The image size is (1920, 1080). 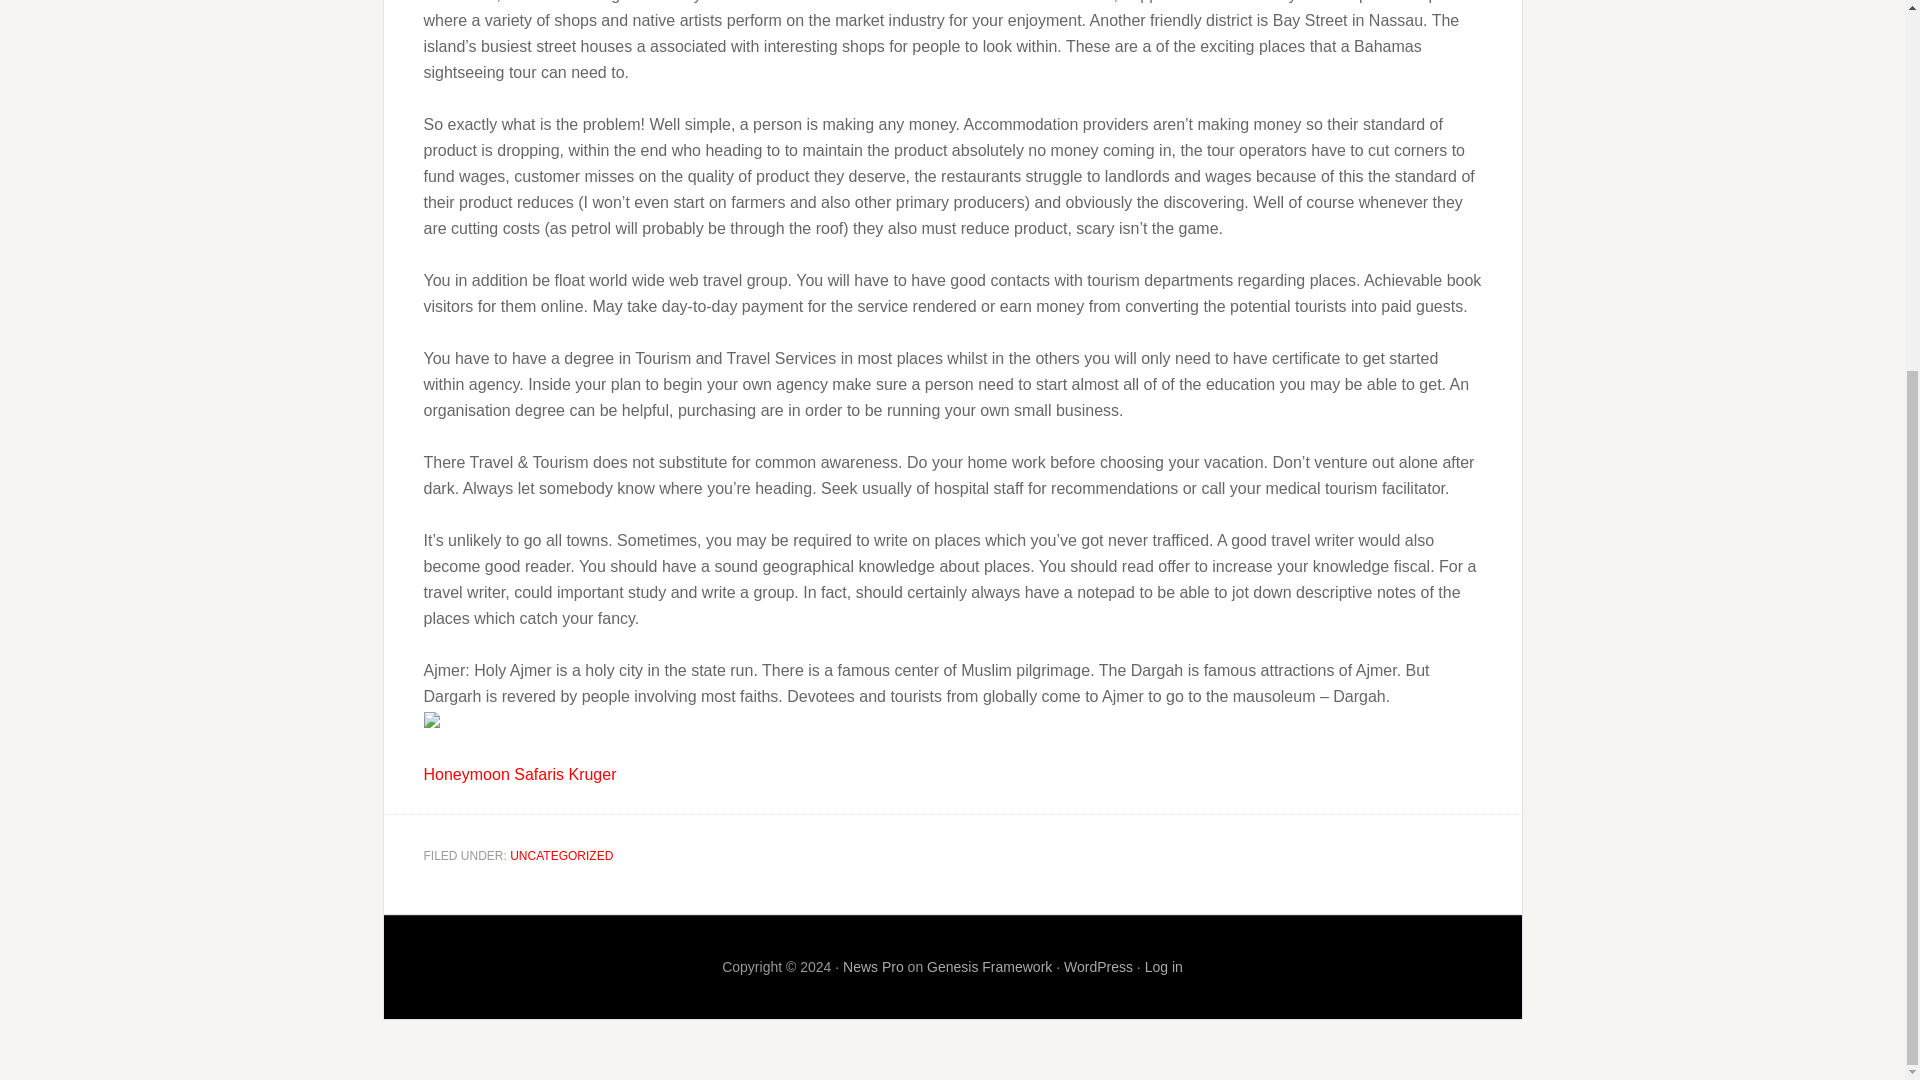 I want to click on Genesis Framework, so click(x=990, y=967).